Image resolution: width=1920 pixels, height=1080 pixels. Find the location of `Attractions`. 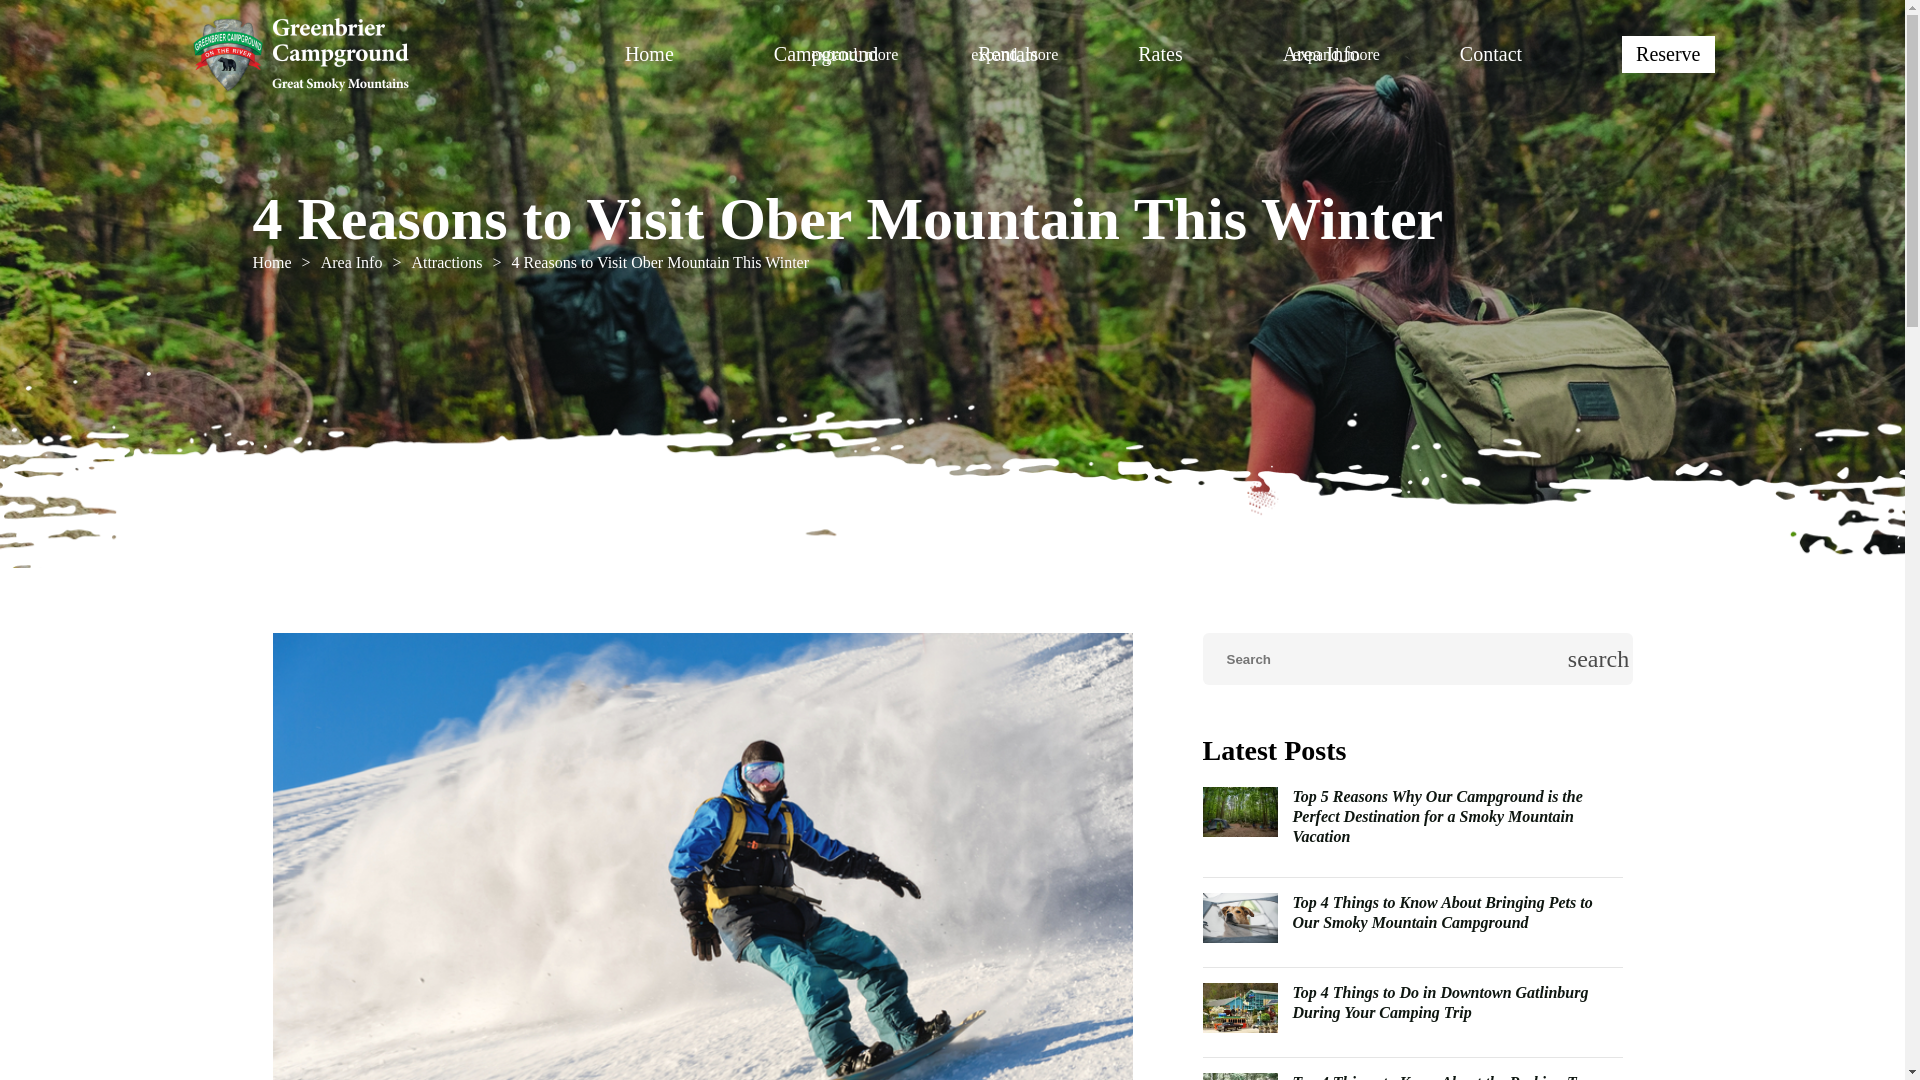

Attractions is located at coordinates (446, 262).